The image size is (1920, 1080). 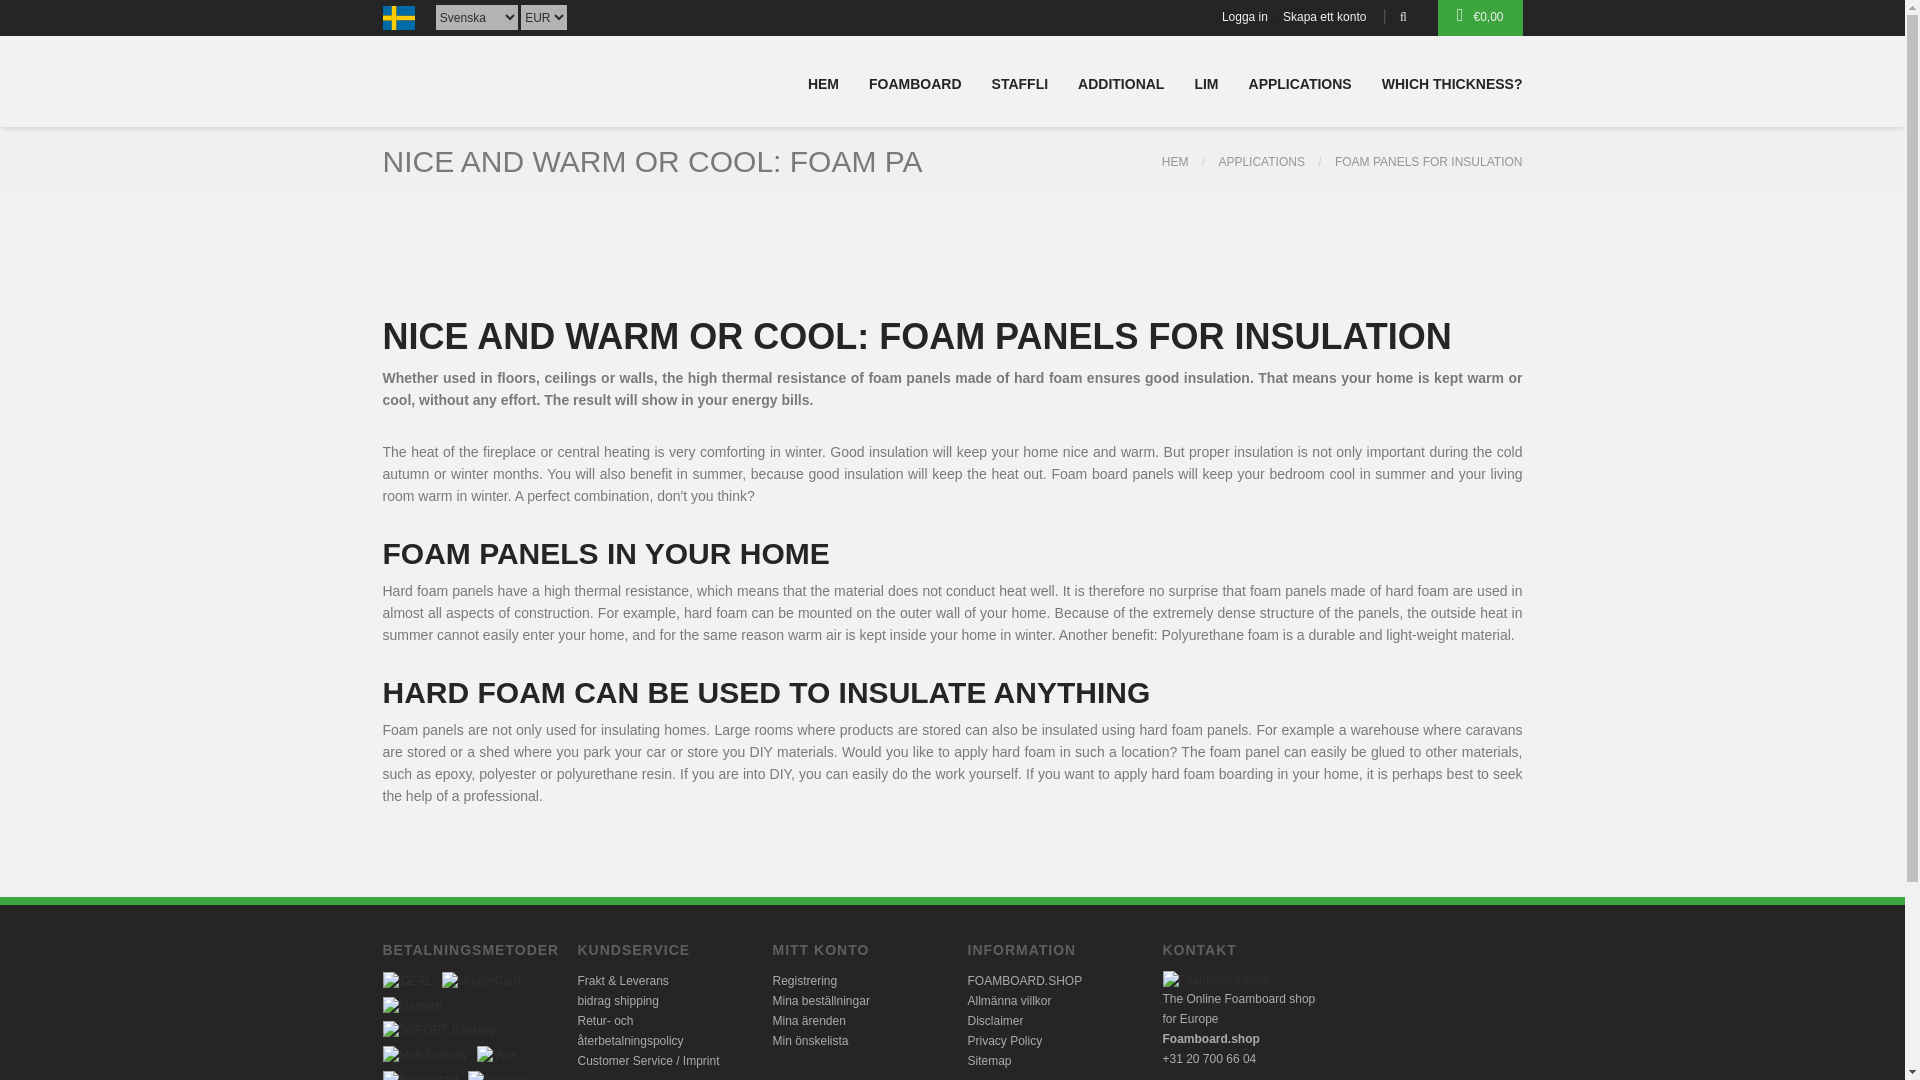 I want to click on APPLICATIONS, so click(x=1260, y=162).